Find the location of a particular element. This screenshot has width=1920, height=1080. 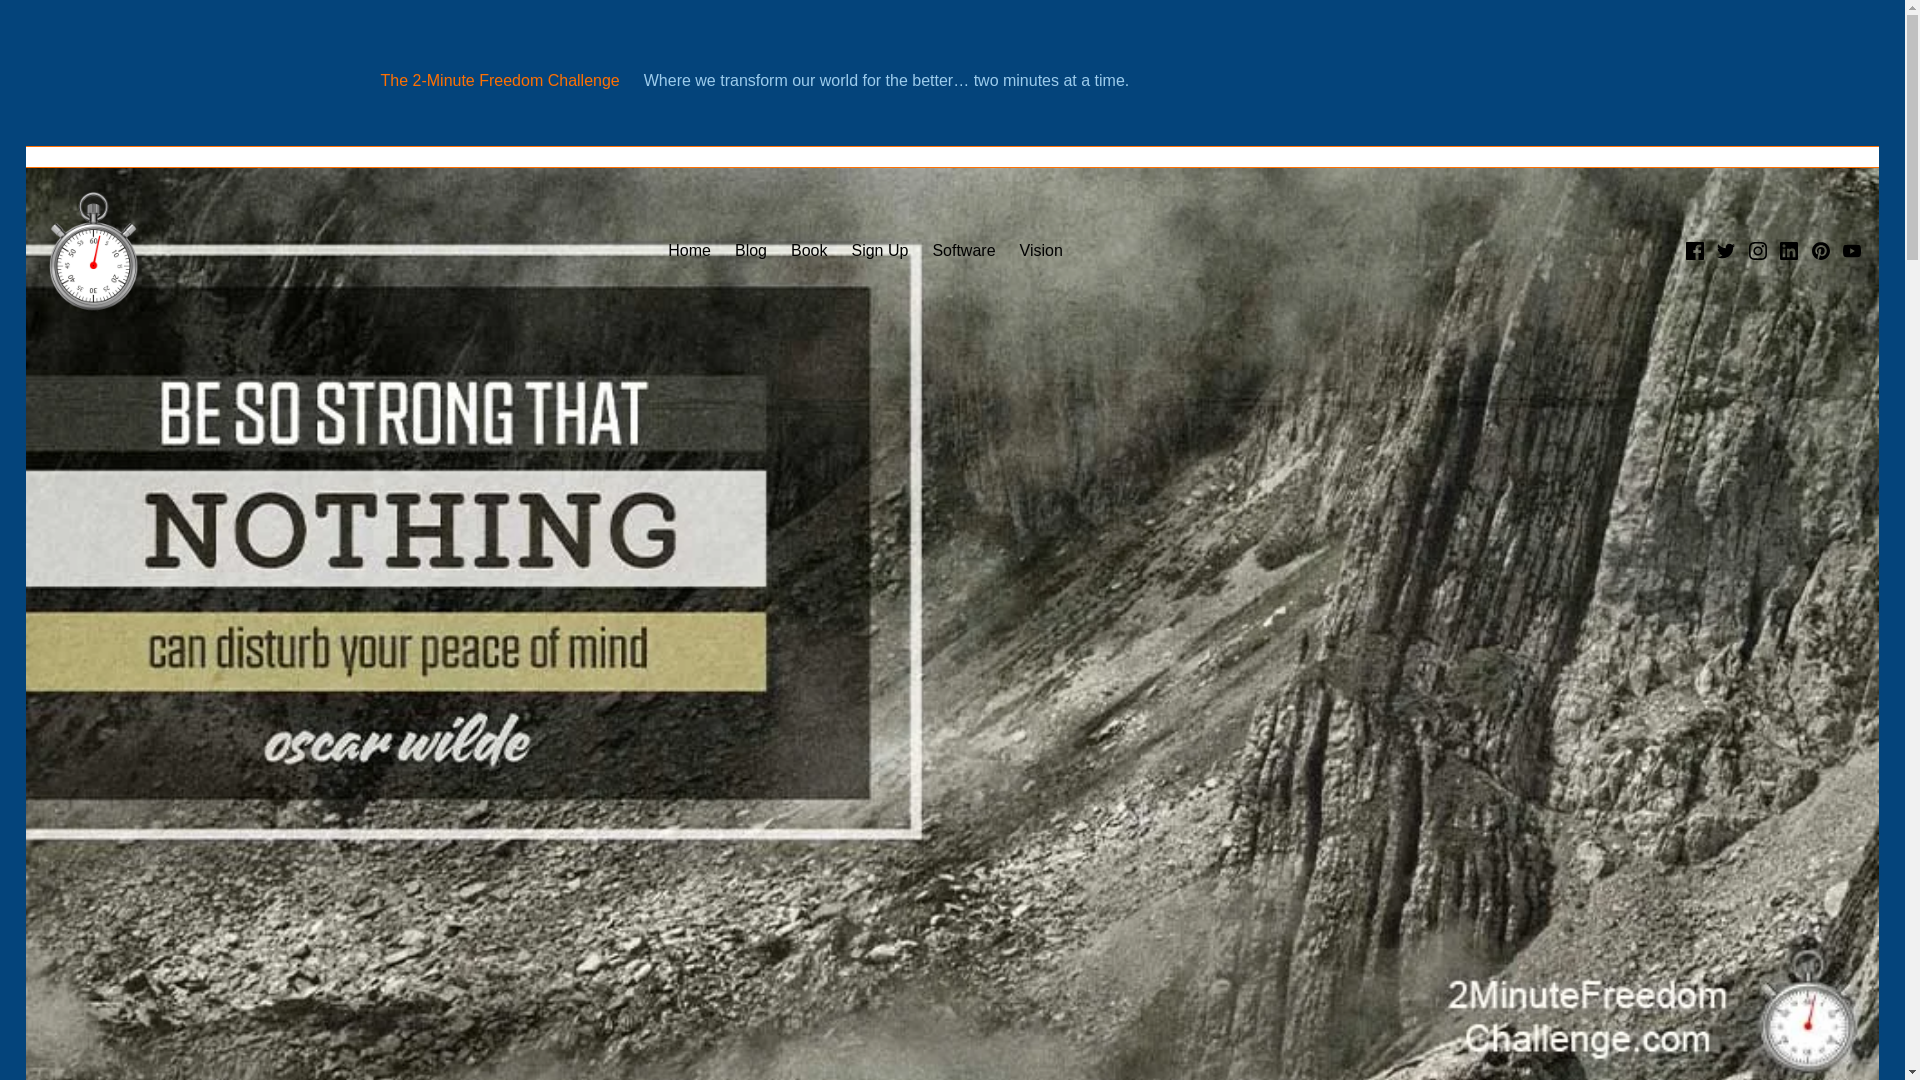

Facebook icon is located at coordinates (1694, 250).